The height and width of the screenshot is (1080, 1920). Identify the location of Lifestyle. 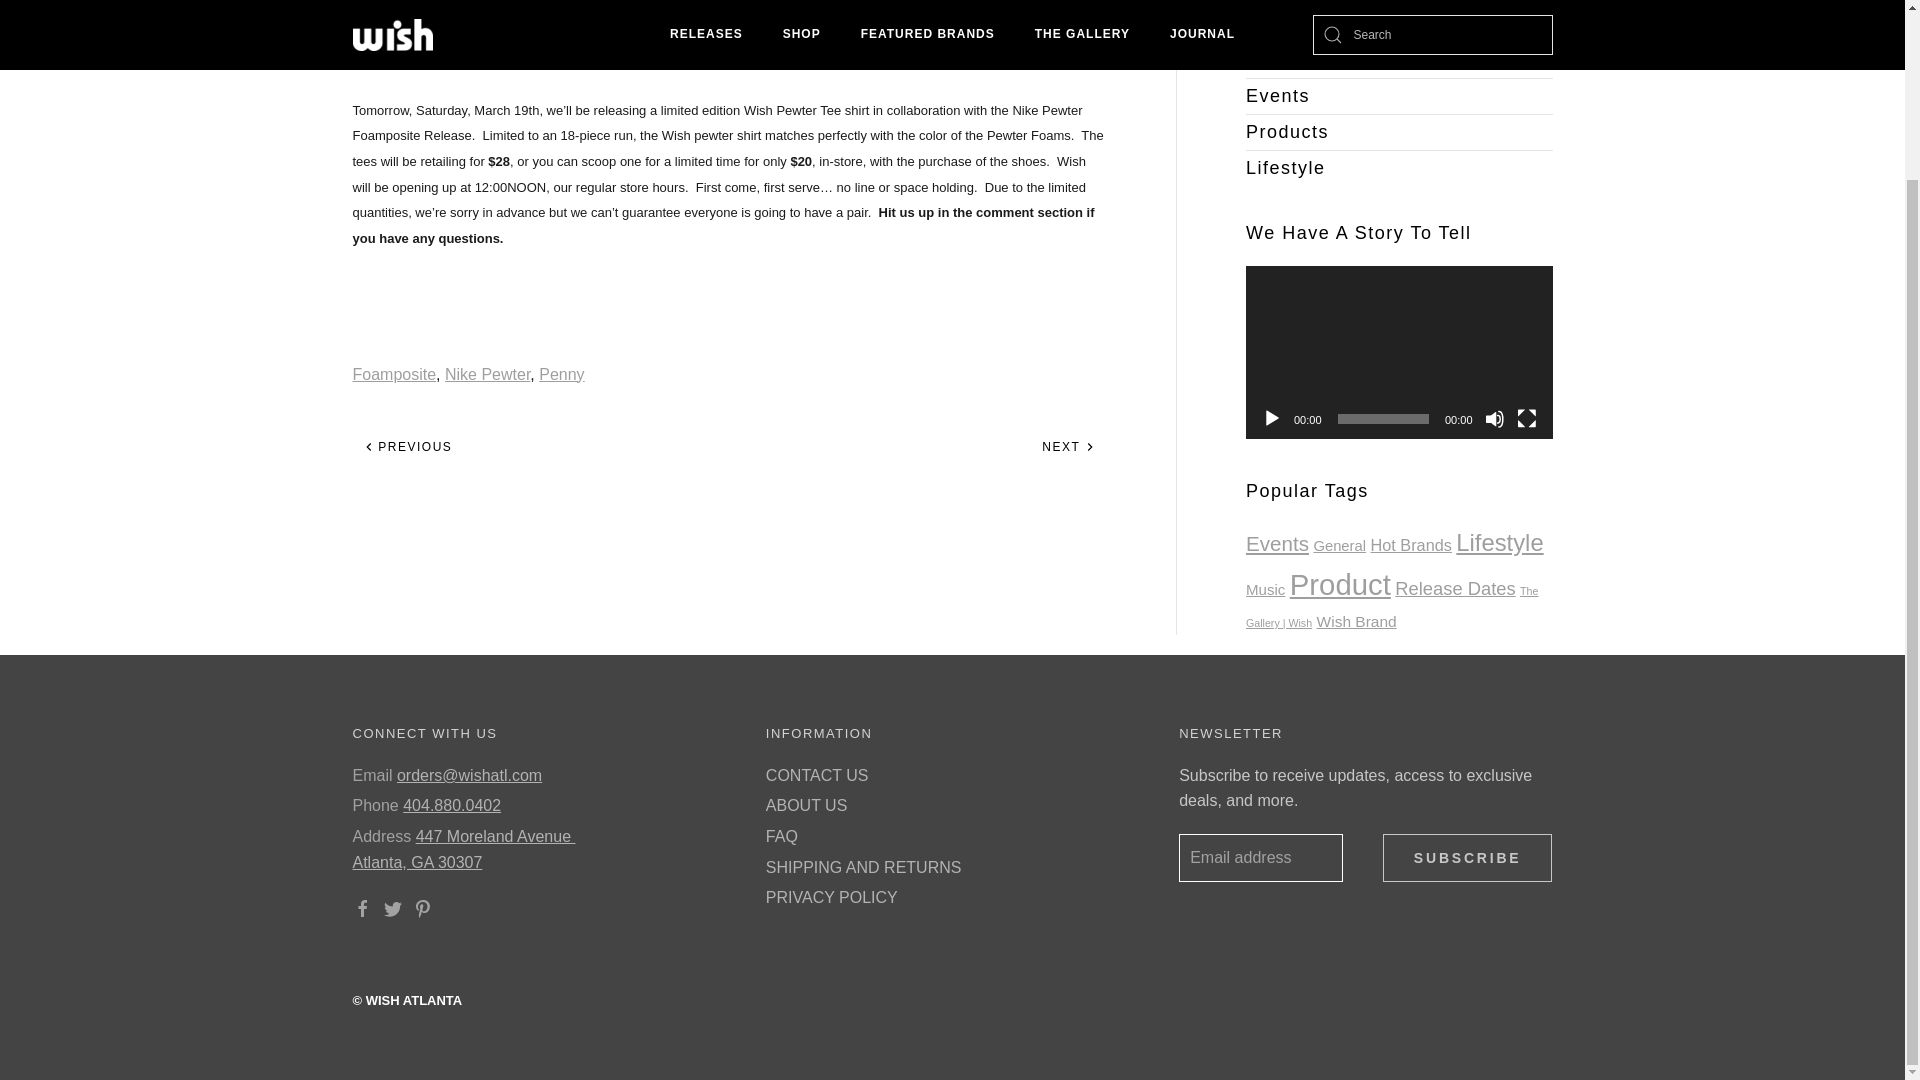
(1400, 168).